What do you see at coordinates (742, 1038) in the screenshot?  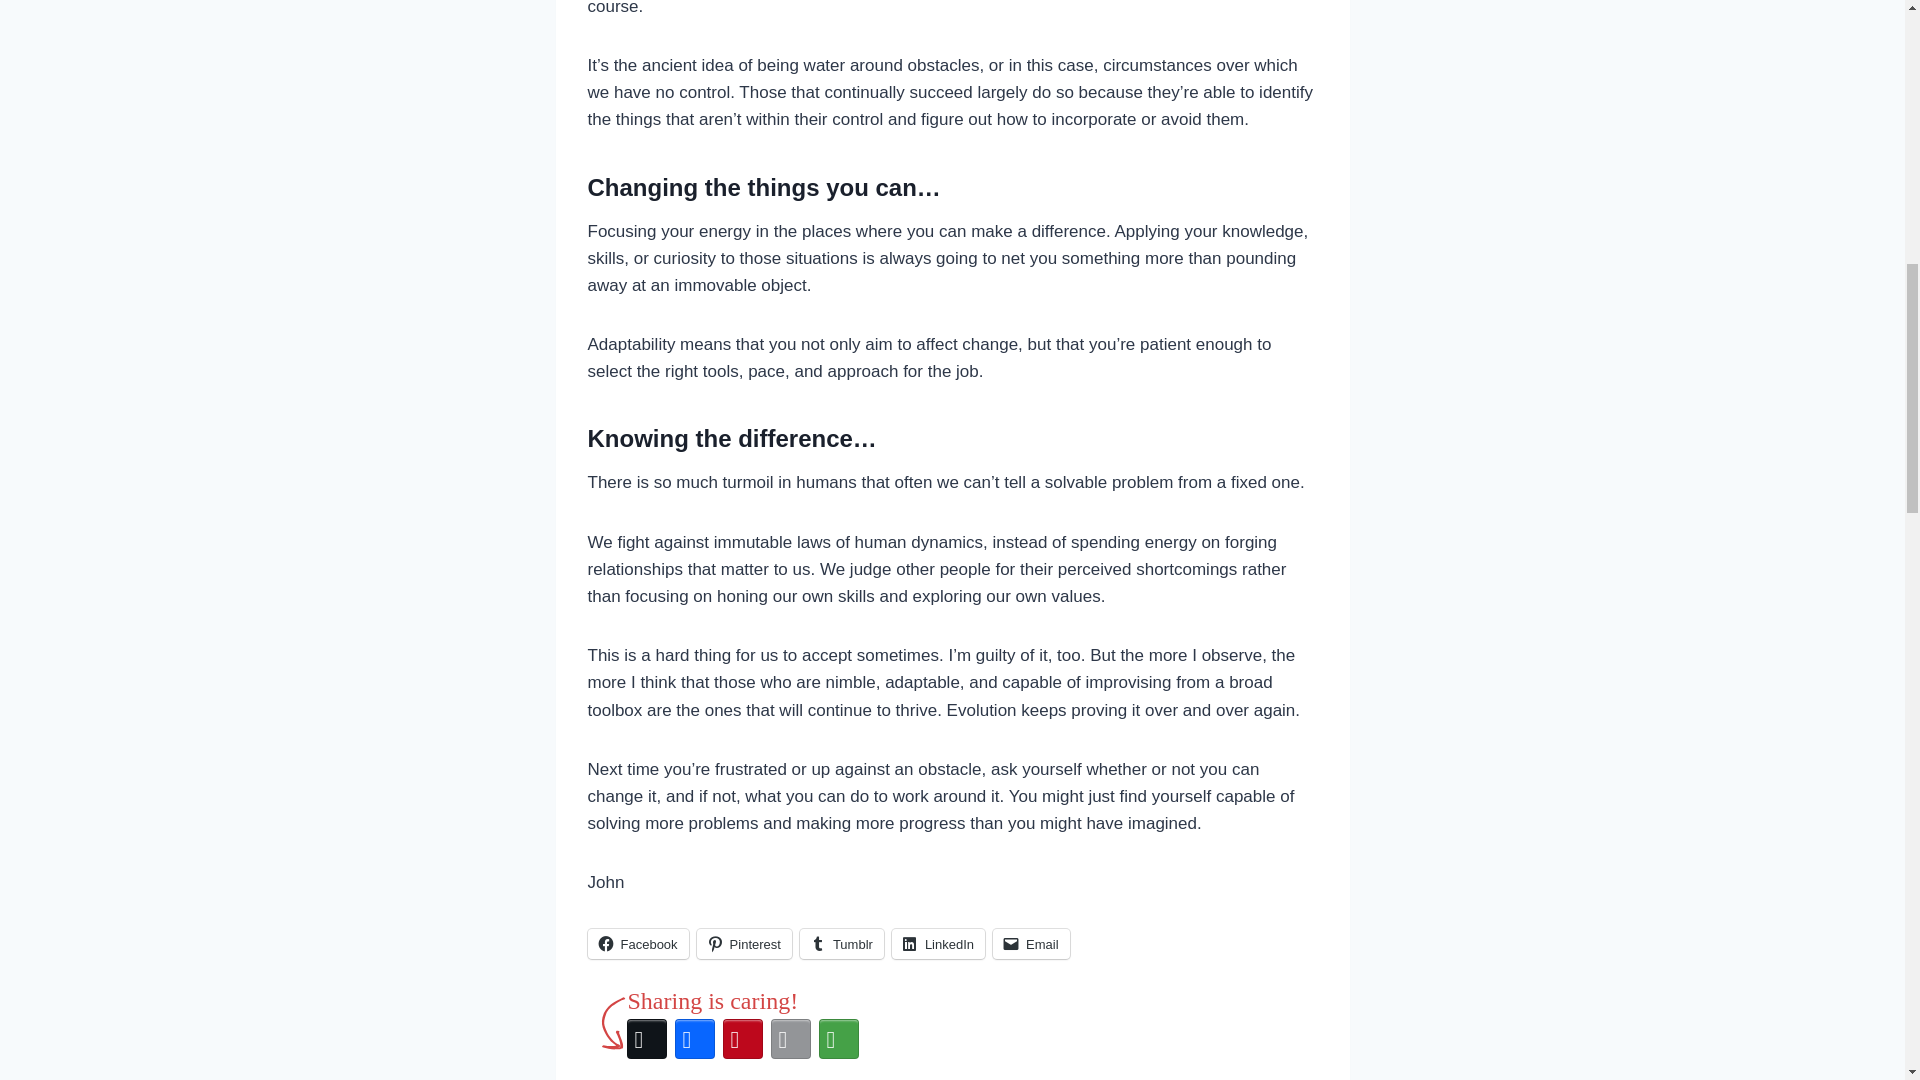 I see `Pinterest` at bounding box center [742, 1038].